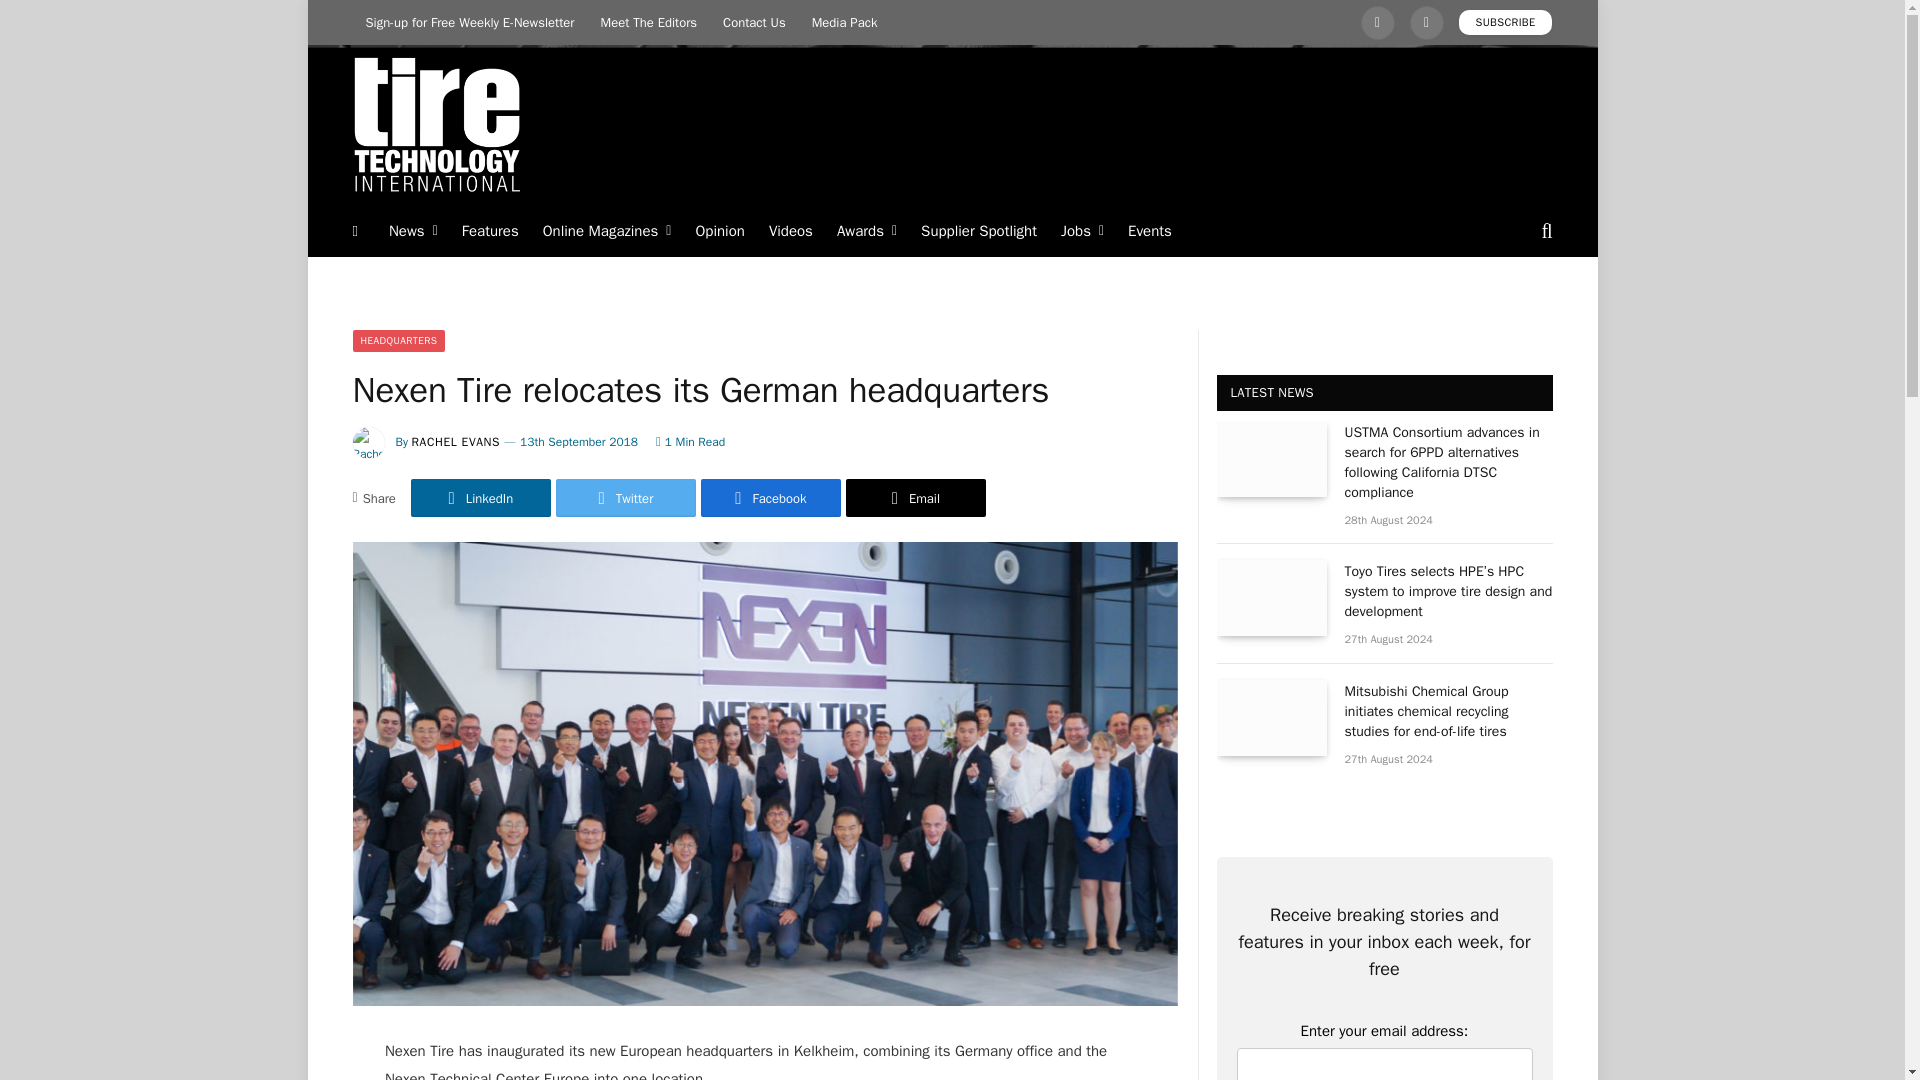  I want to click on Tire Technology International, so click(436, 125).